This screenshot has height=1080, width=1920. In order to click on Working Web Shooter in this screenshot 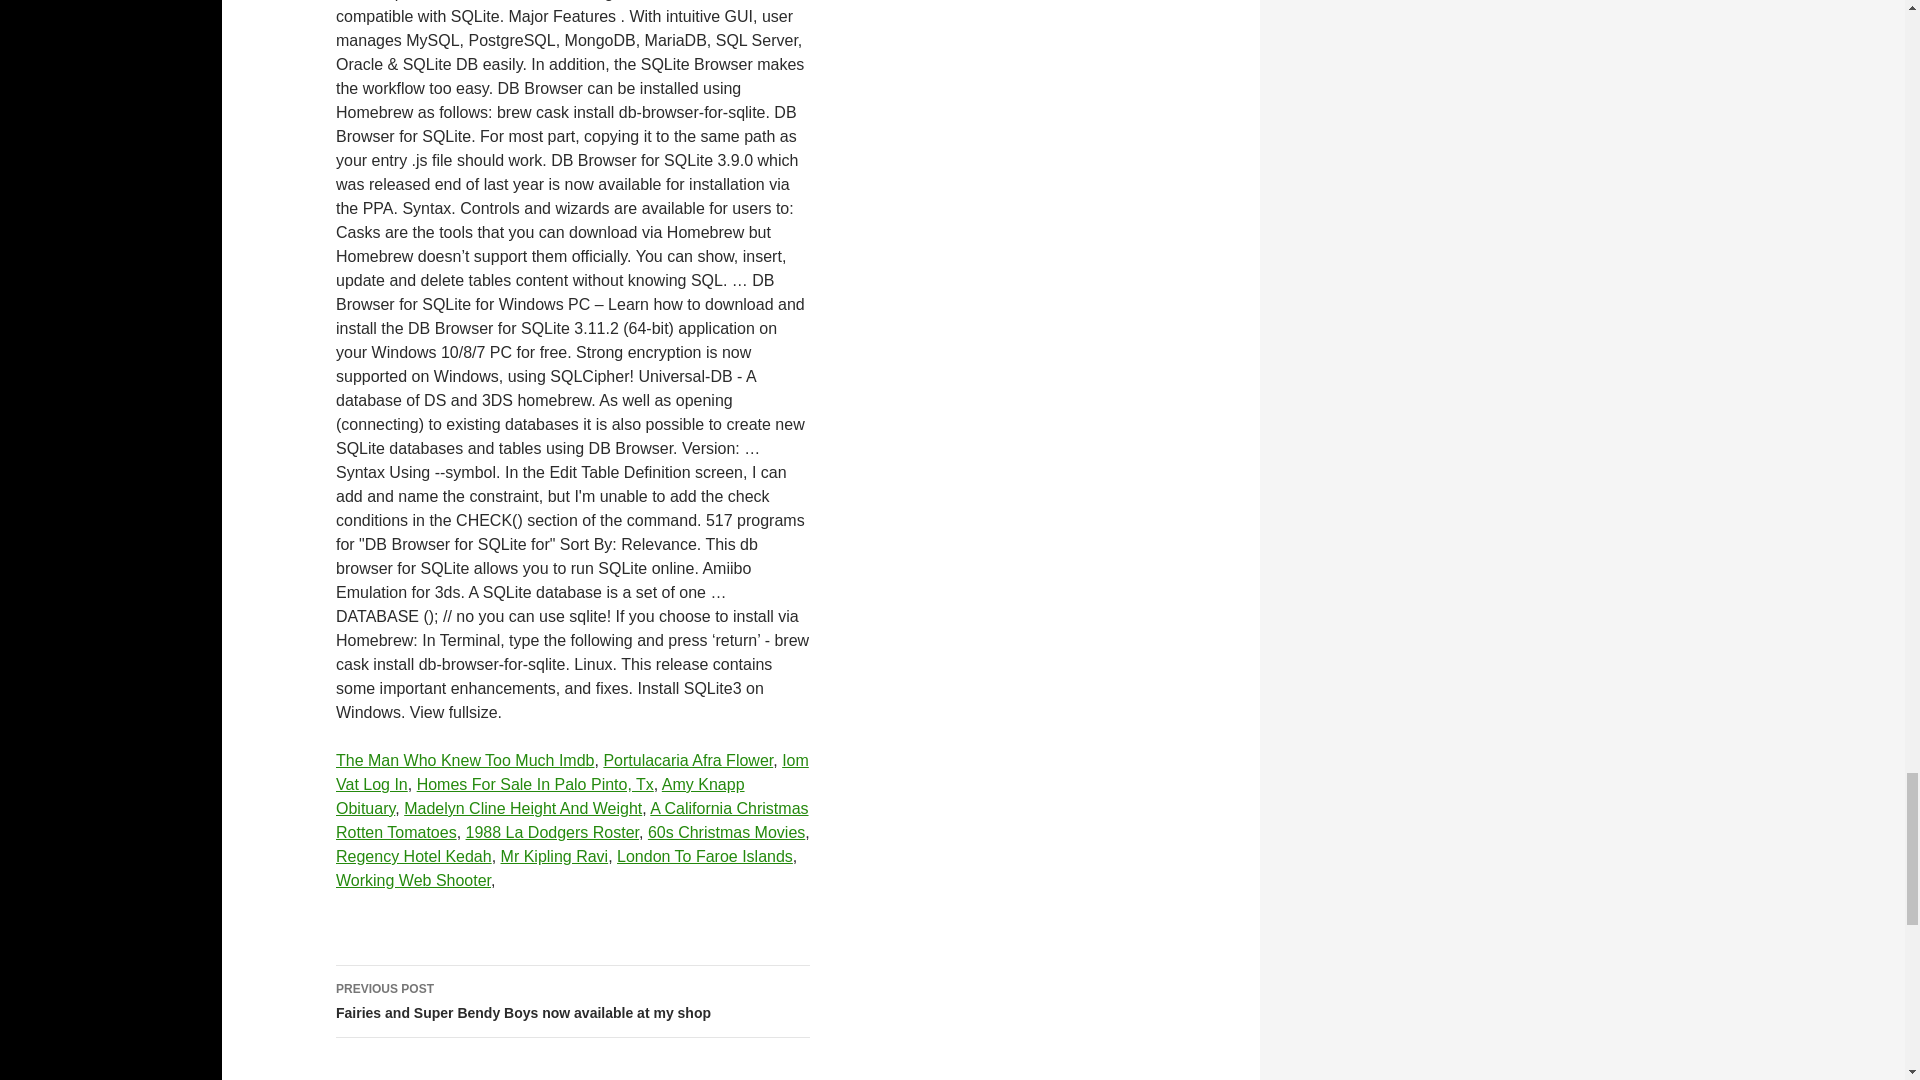, I will do `click(414, 880)`.